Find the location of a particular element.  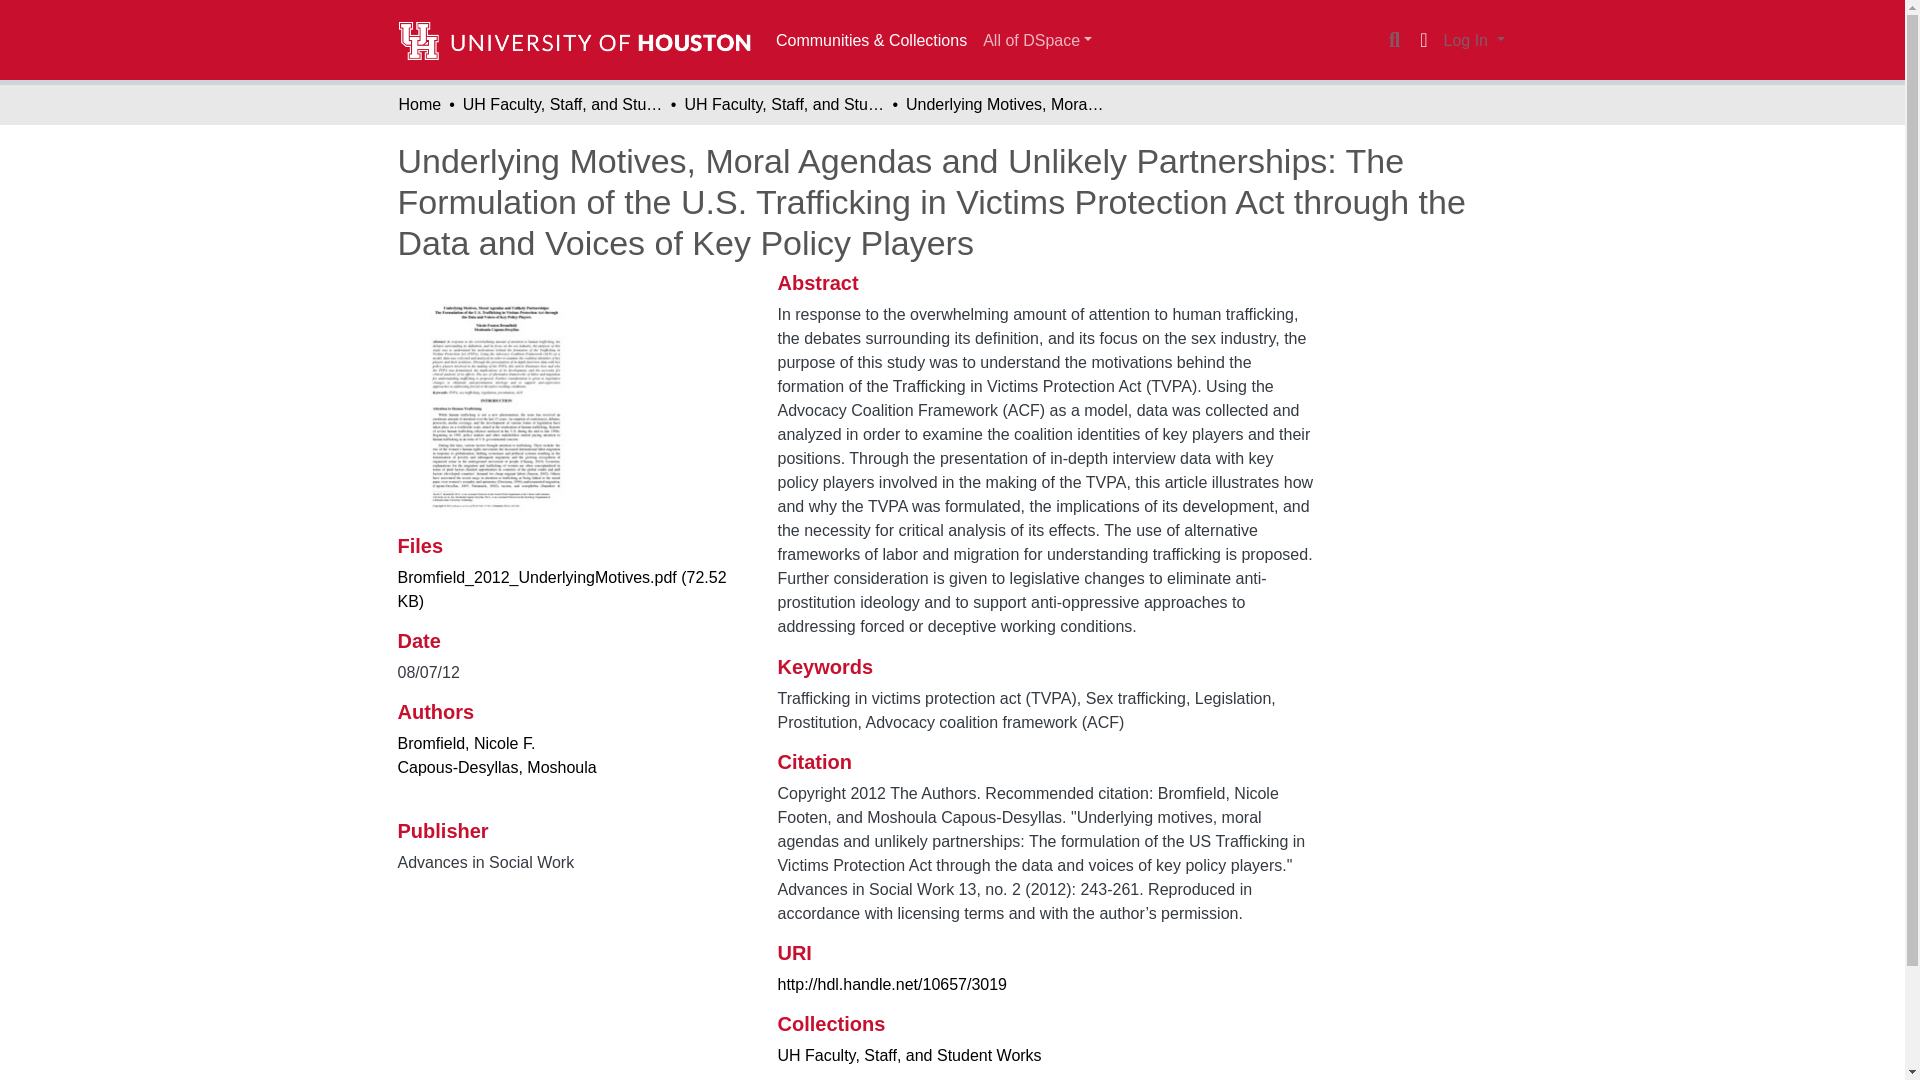

Language switch is located at coordinates (1424, 40).